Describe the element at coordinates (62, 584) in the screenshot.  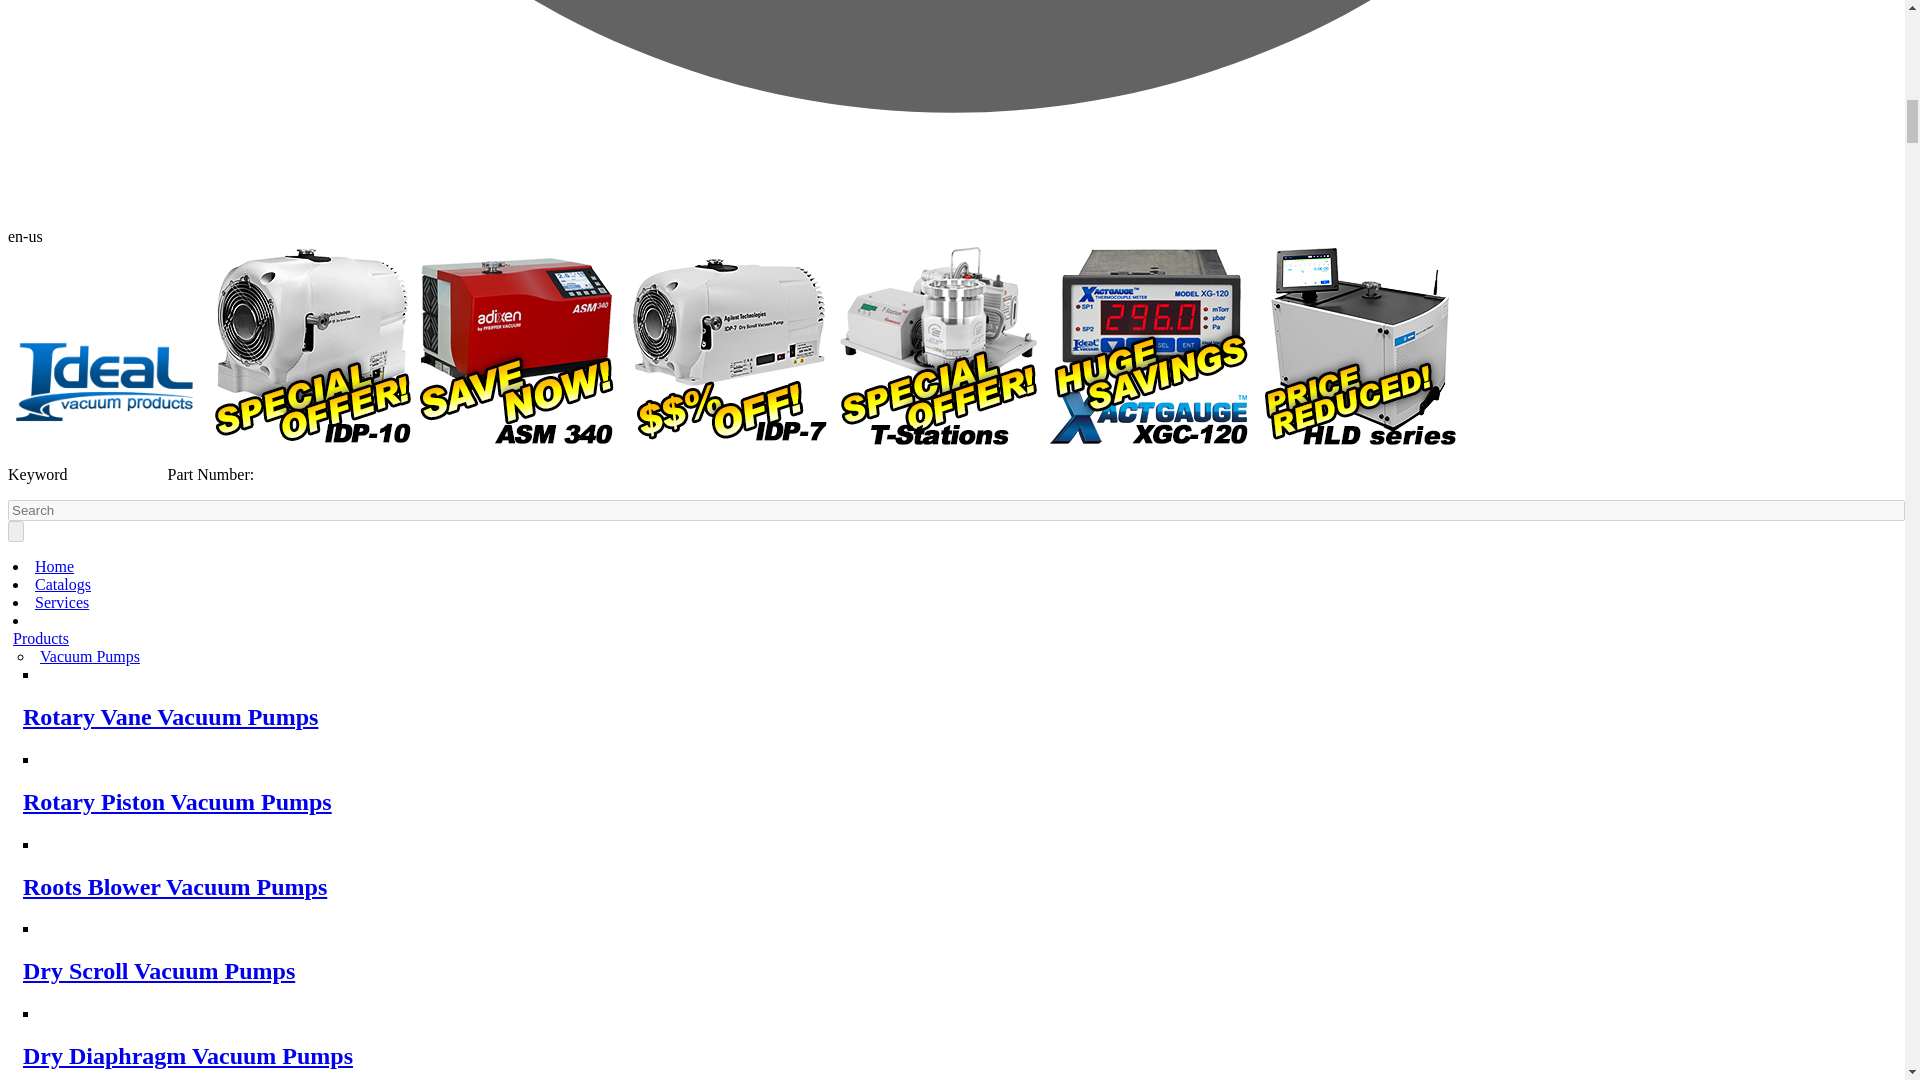
I see `Catalogs` at that location.